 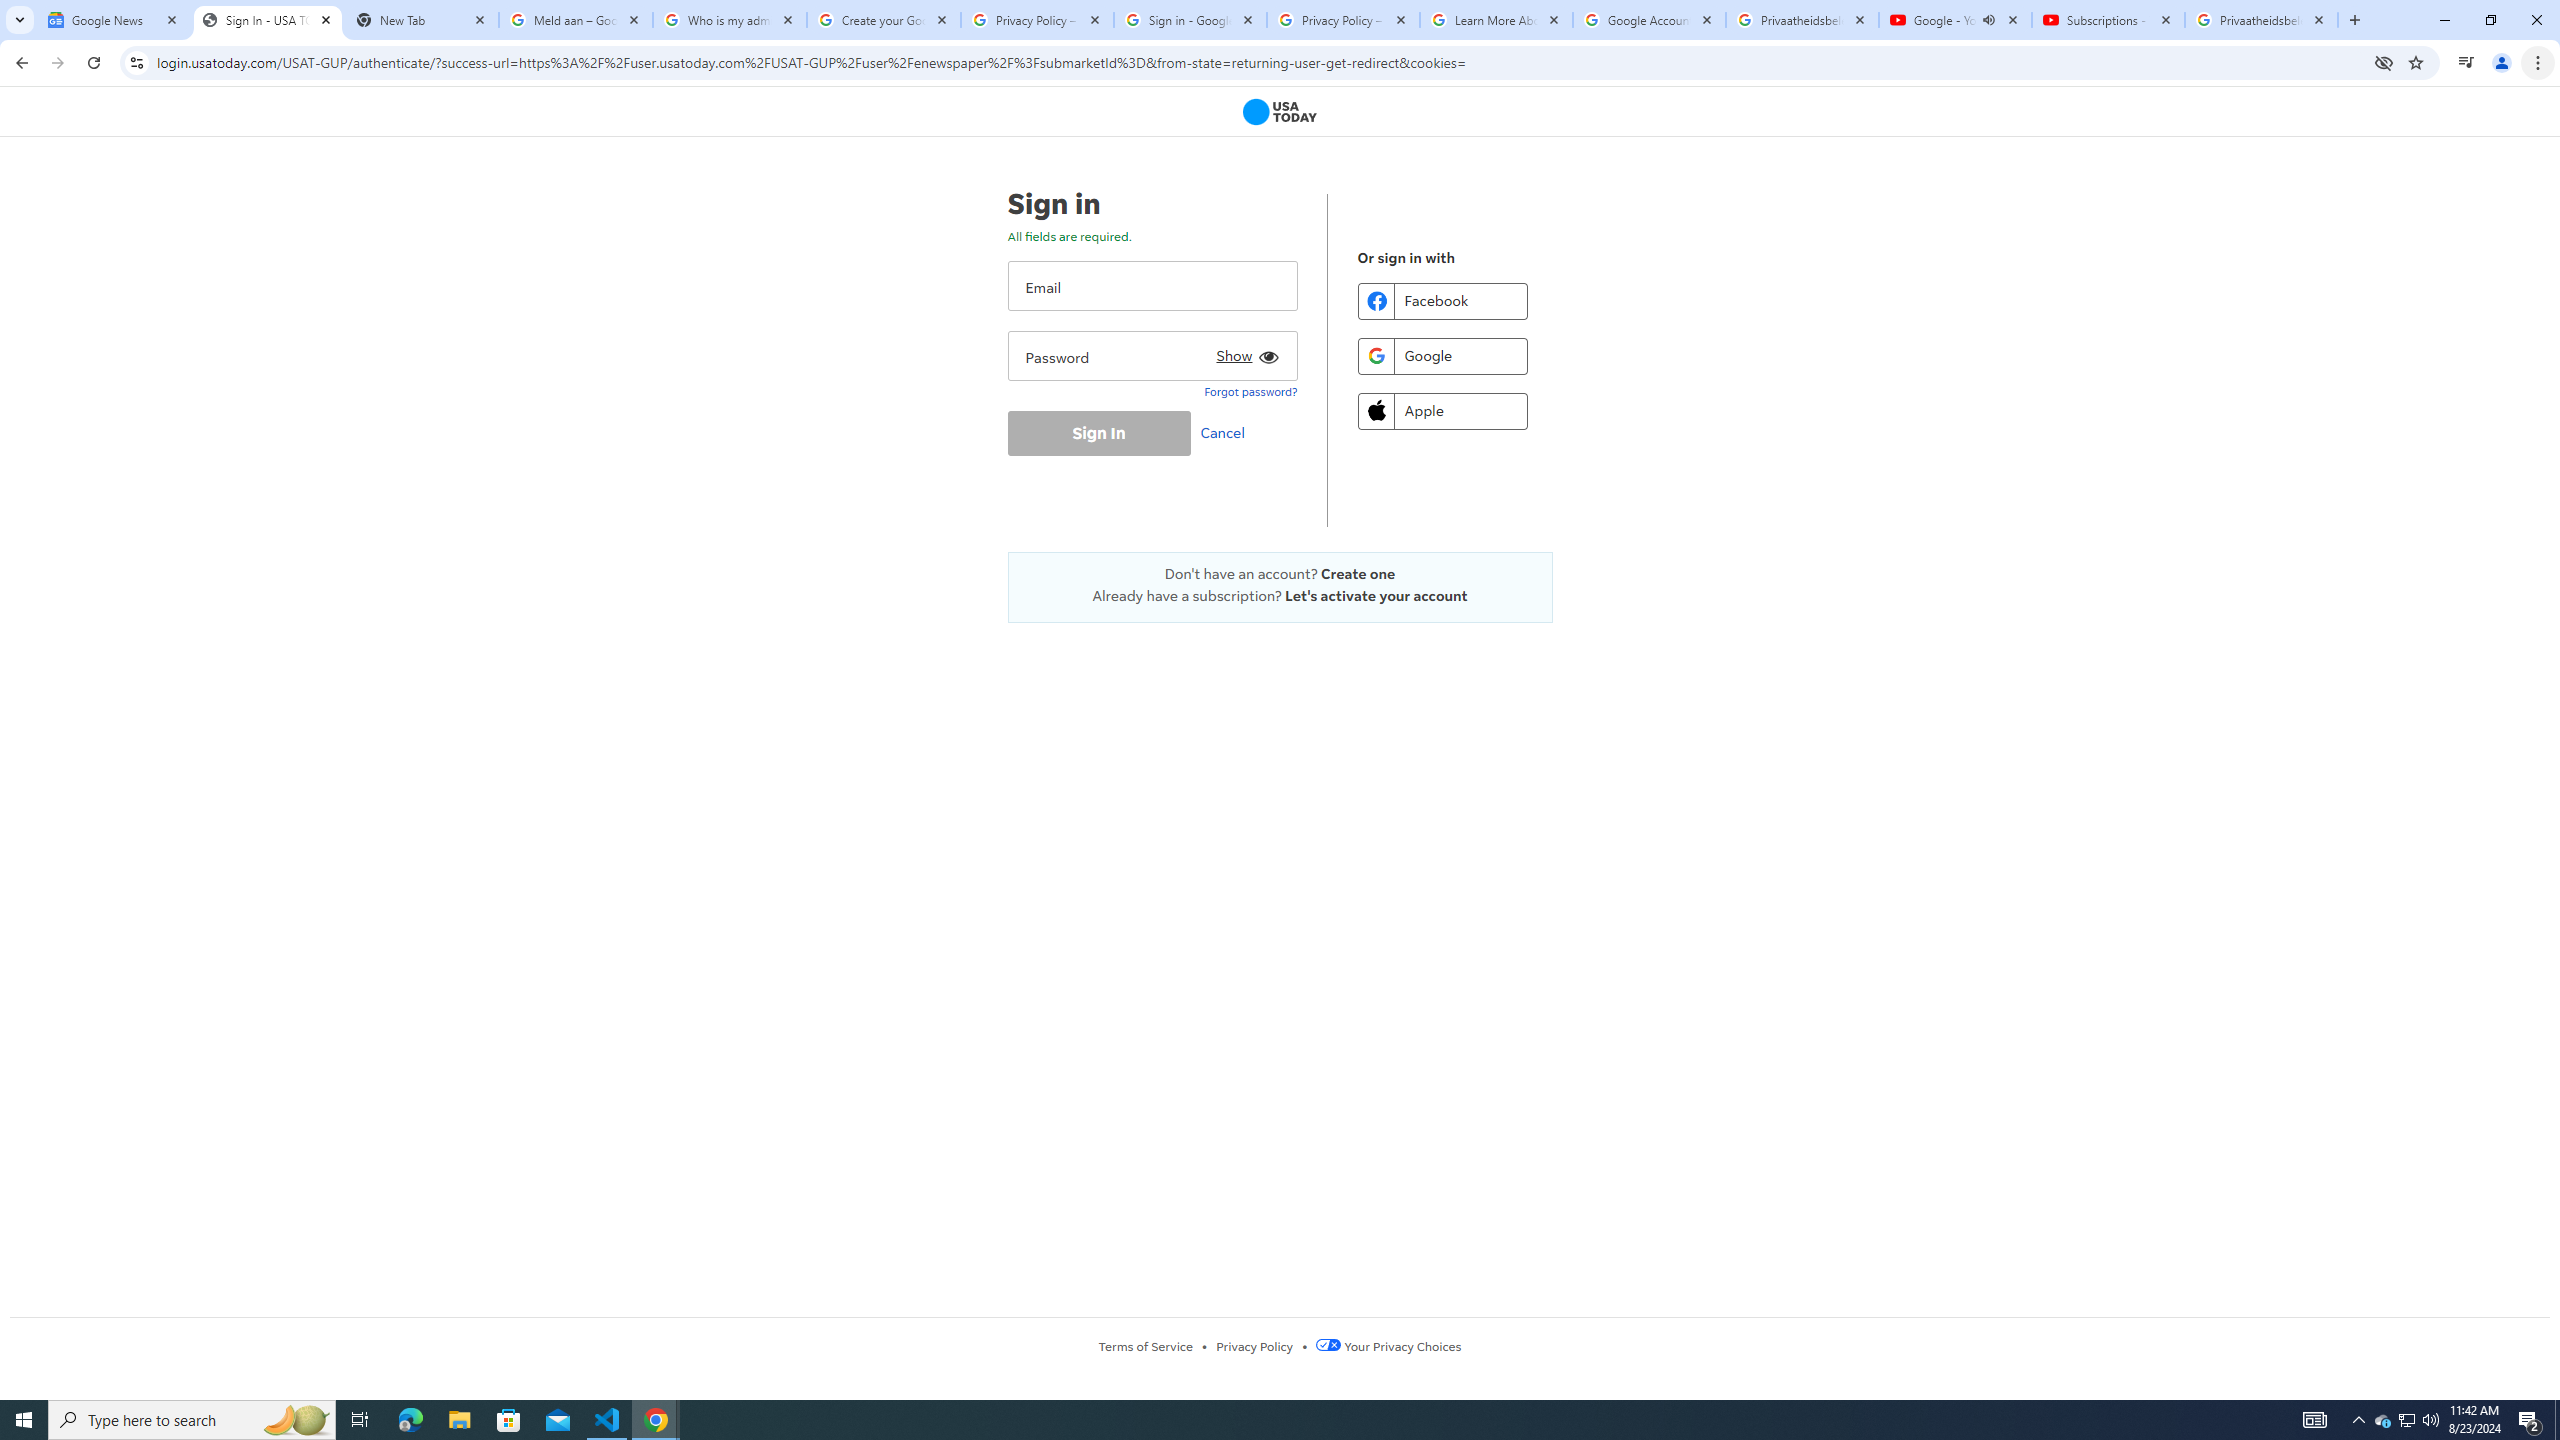 I want to click on Minimize, so click(x=2444, y=20).